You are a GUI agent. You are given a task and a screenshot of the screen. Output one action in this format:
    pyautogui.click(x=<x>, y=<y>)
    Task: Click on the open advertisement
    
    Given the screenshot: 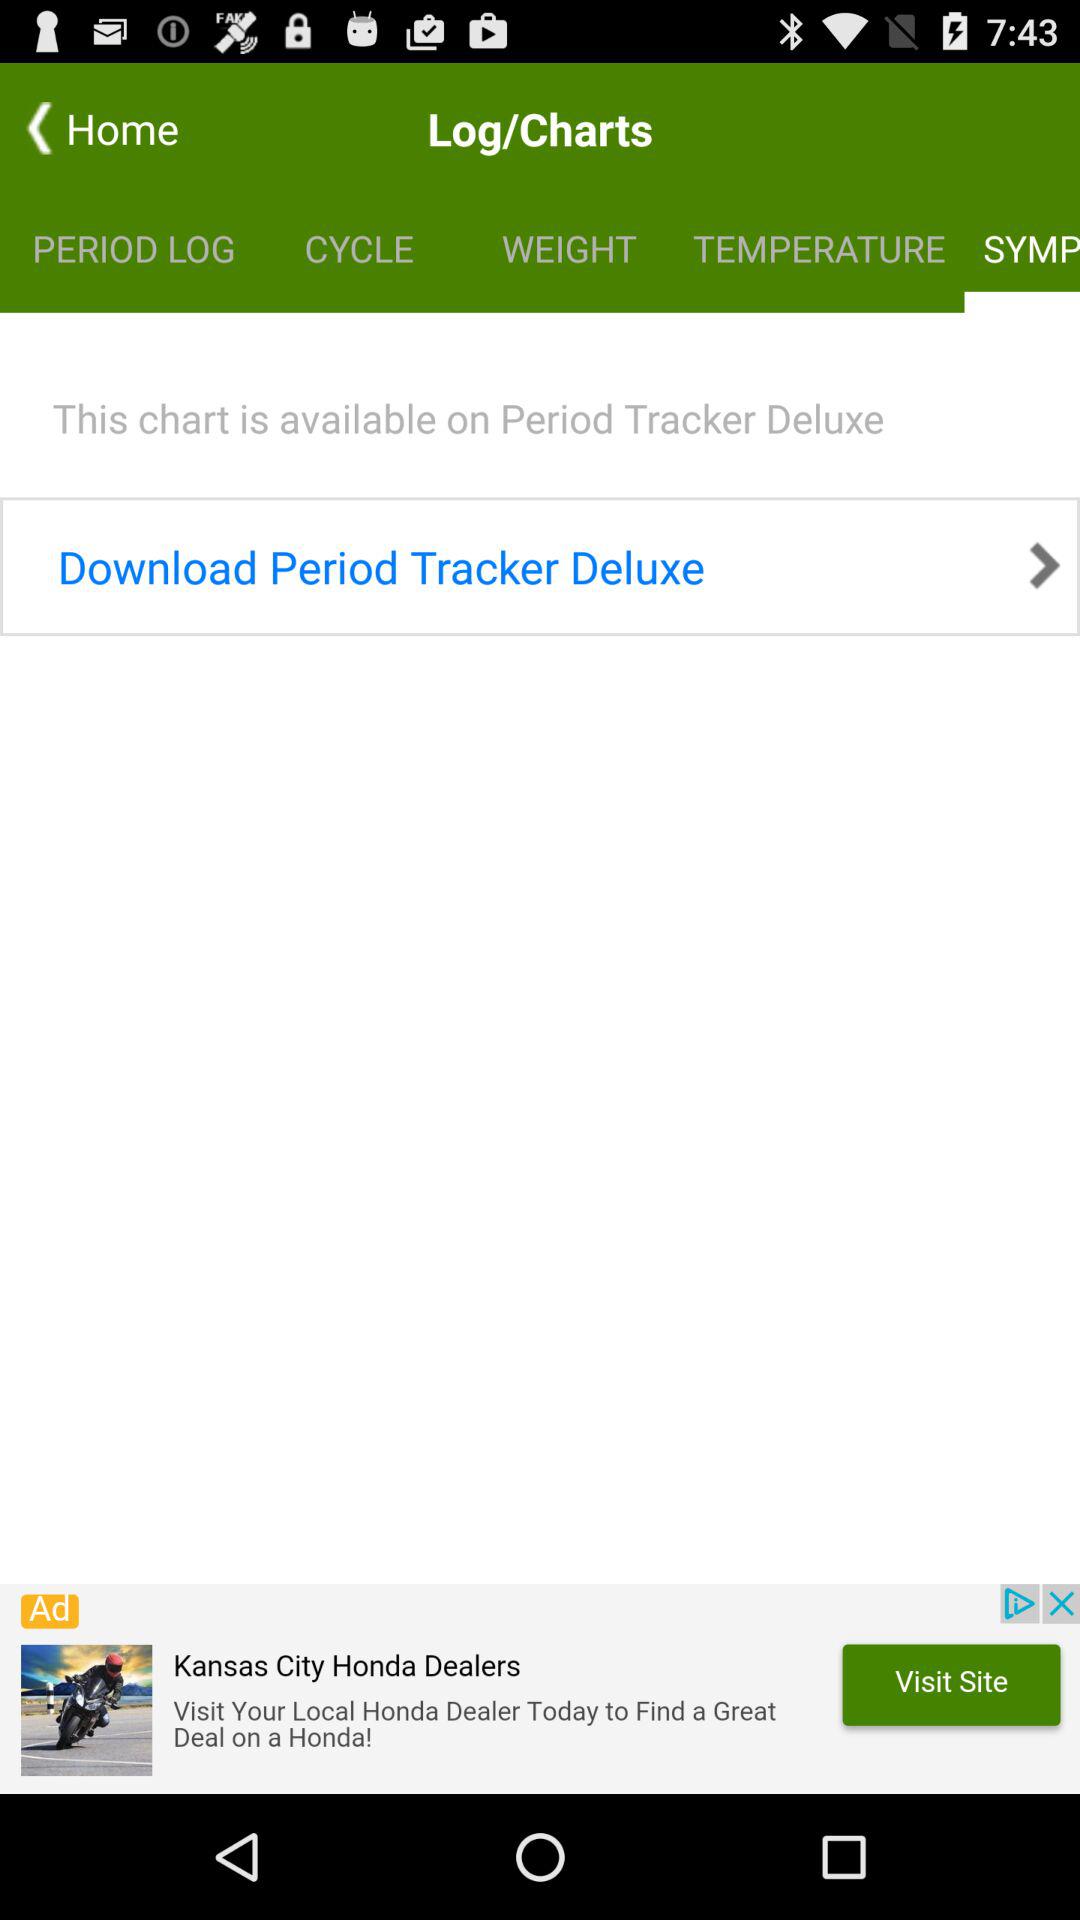 What is the action you would take?
    pyautogui.click(x=540, y=1689)
    